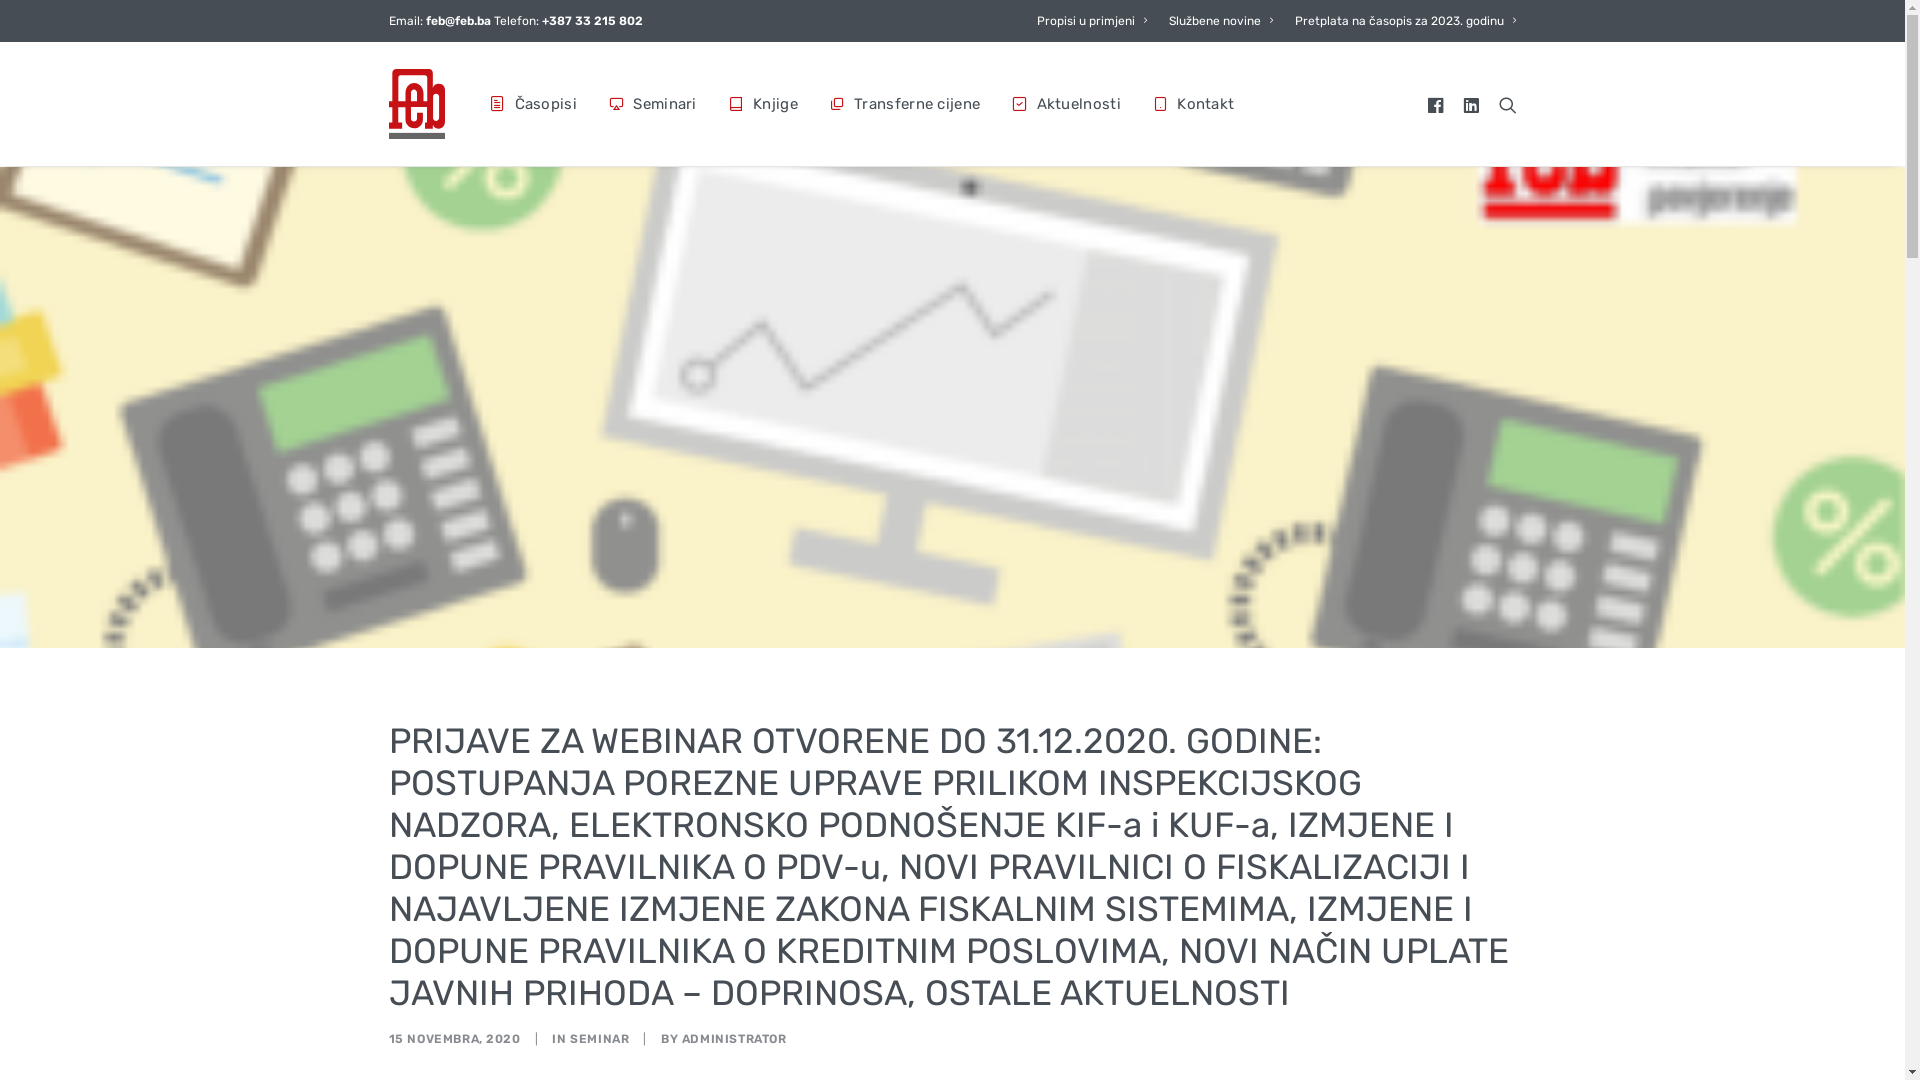  Describe the element at coordinates (1096, 21) in the screenshot. I see `Propisi u primjeni` at that location.